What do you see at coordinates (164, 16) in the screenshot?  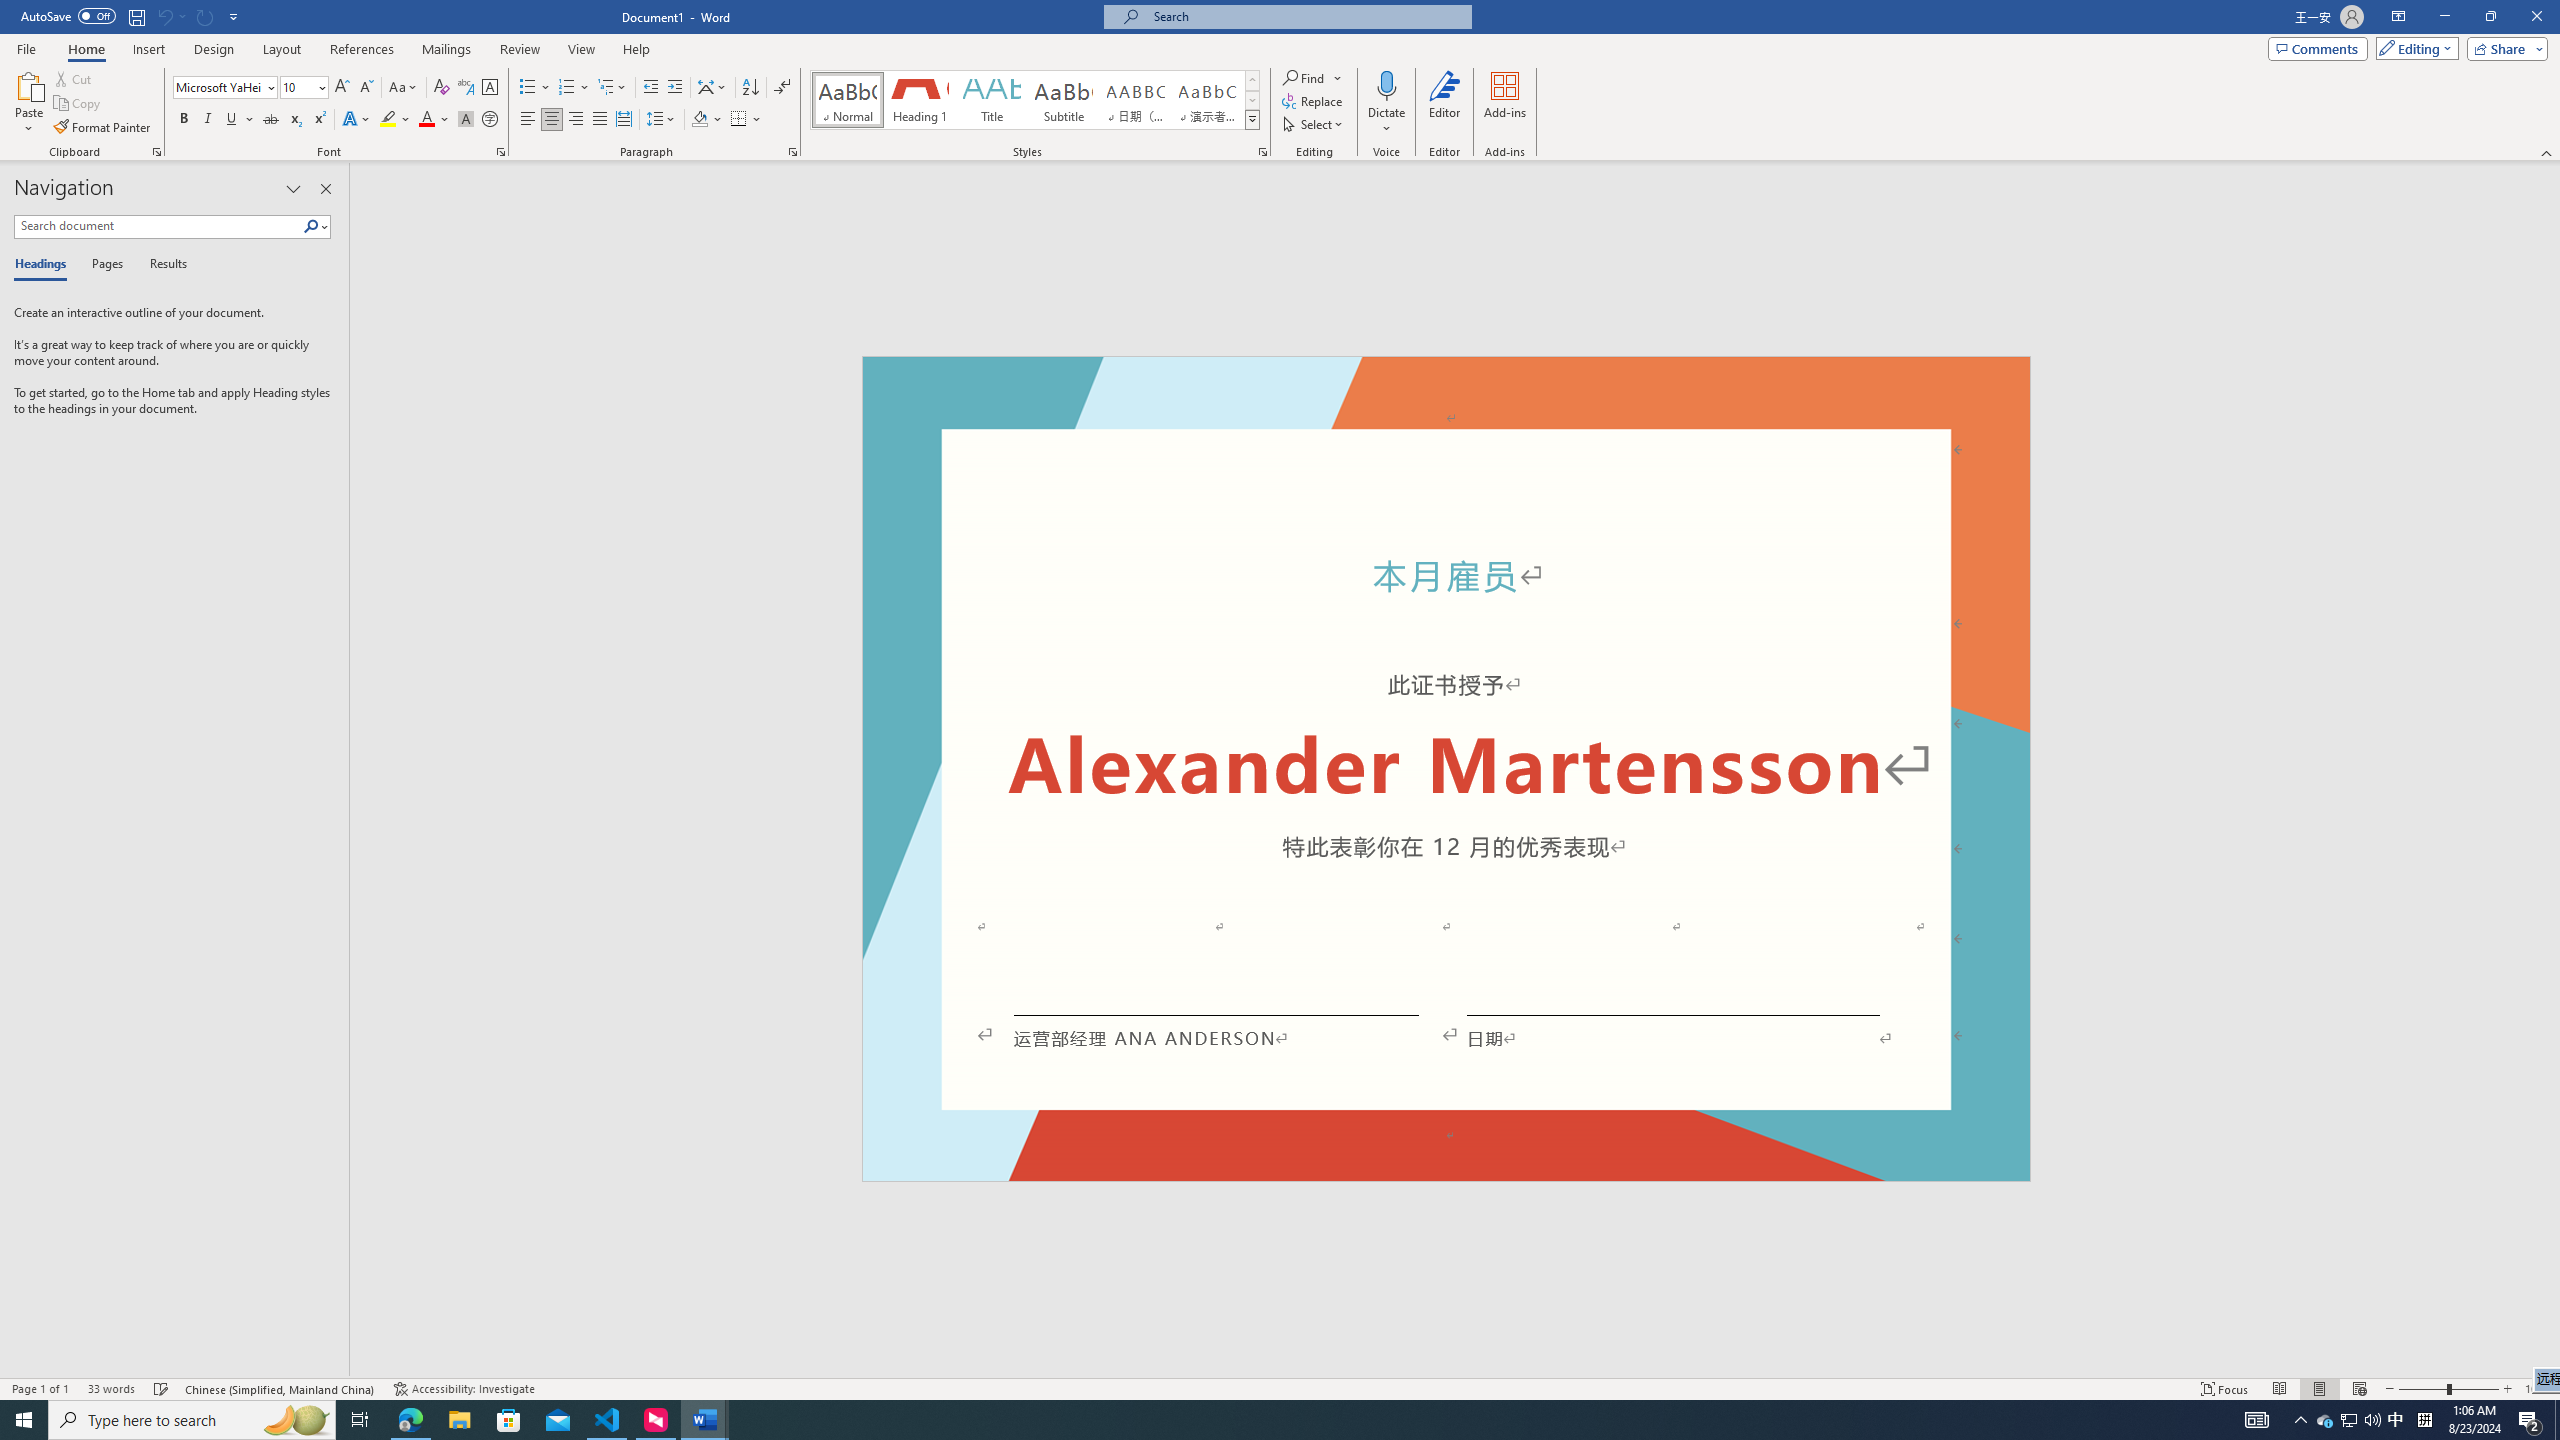 I see `Can't Undo` at bounding box center [164, 16].